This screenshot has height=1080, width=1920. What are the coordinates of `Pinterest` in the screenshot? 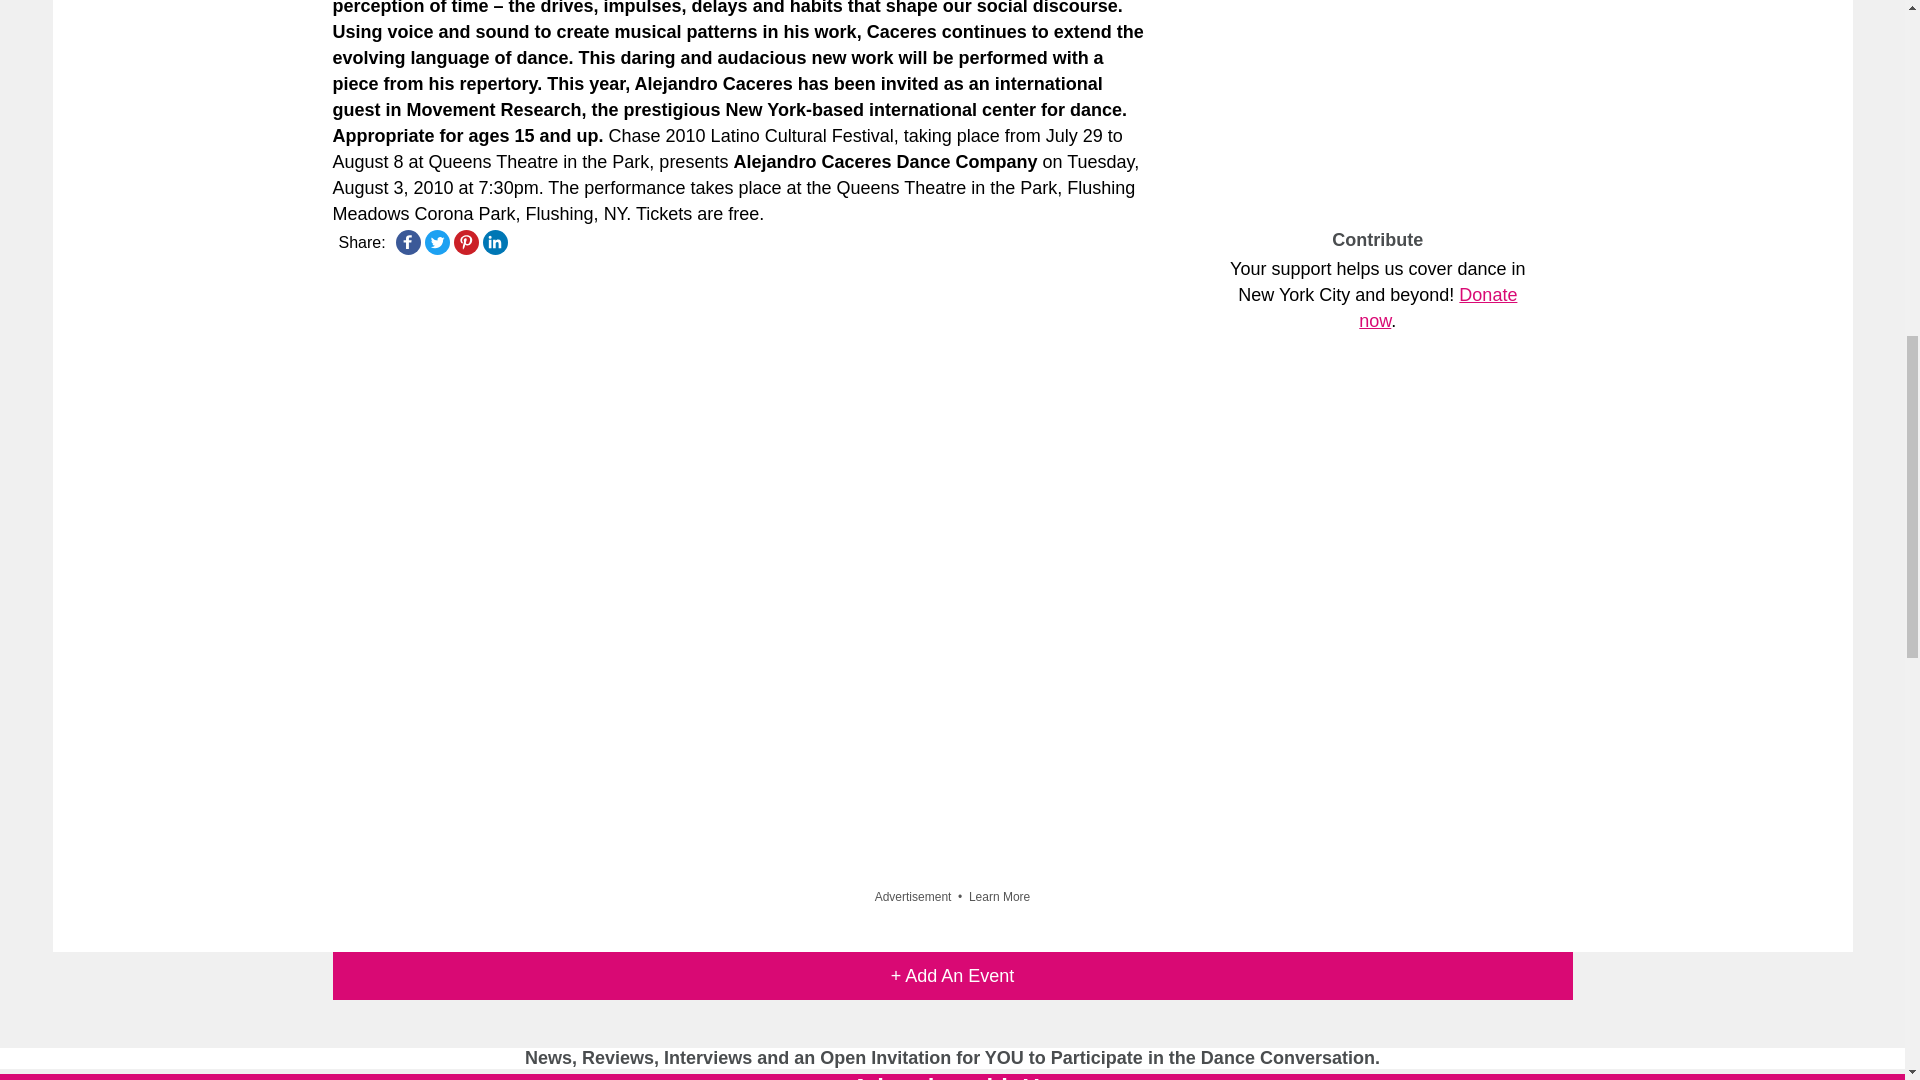 It's located at (466, 242).